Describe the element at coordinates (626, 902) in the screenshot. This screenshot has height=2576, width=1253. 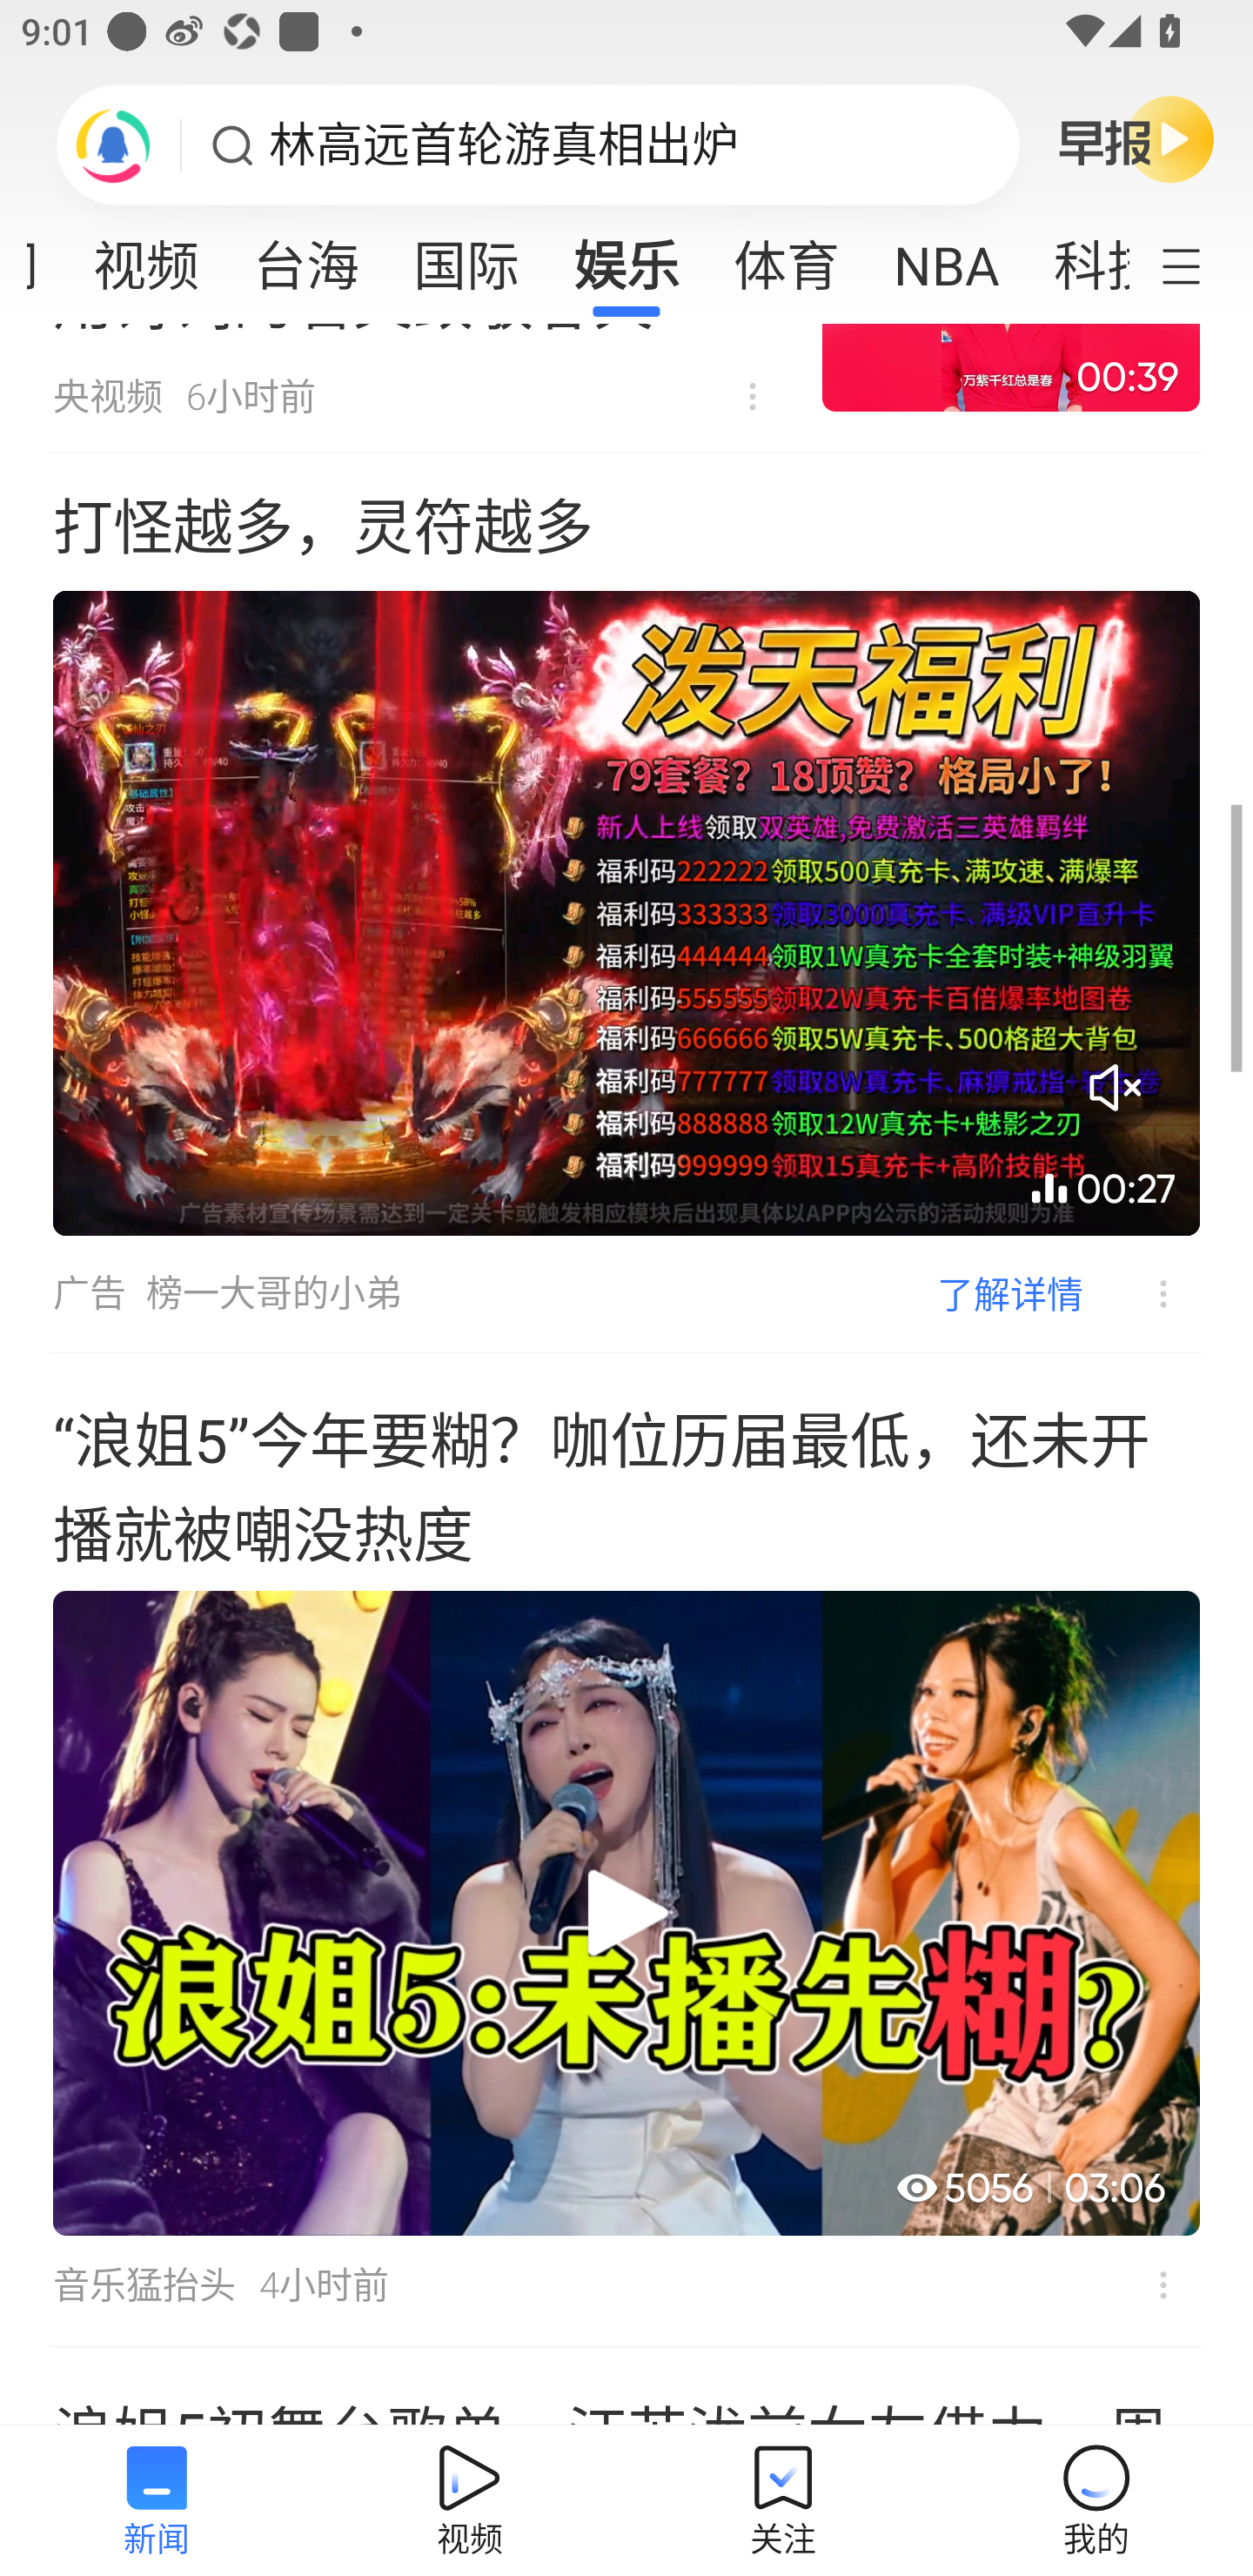
I see `打怪越多，灵符越多 00:27 音量开关 广告 榜一大哥的小弟 了解详情  不感兴趣` at that location.